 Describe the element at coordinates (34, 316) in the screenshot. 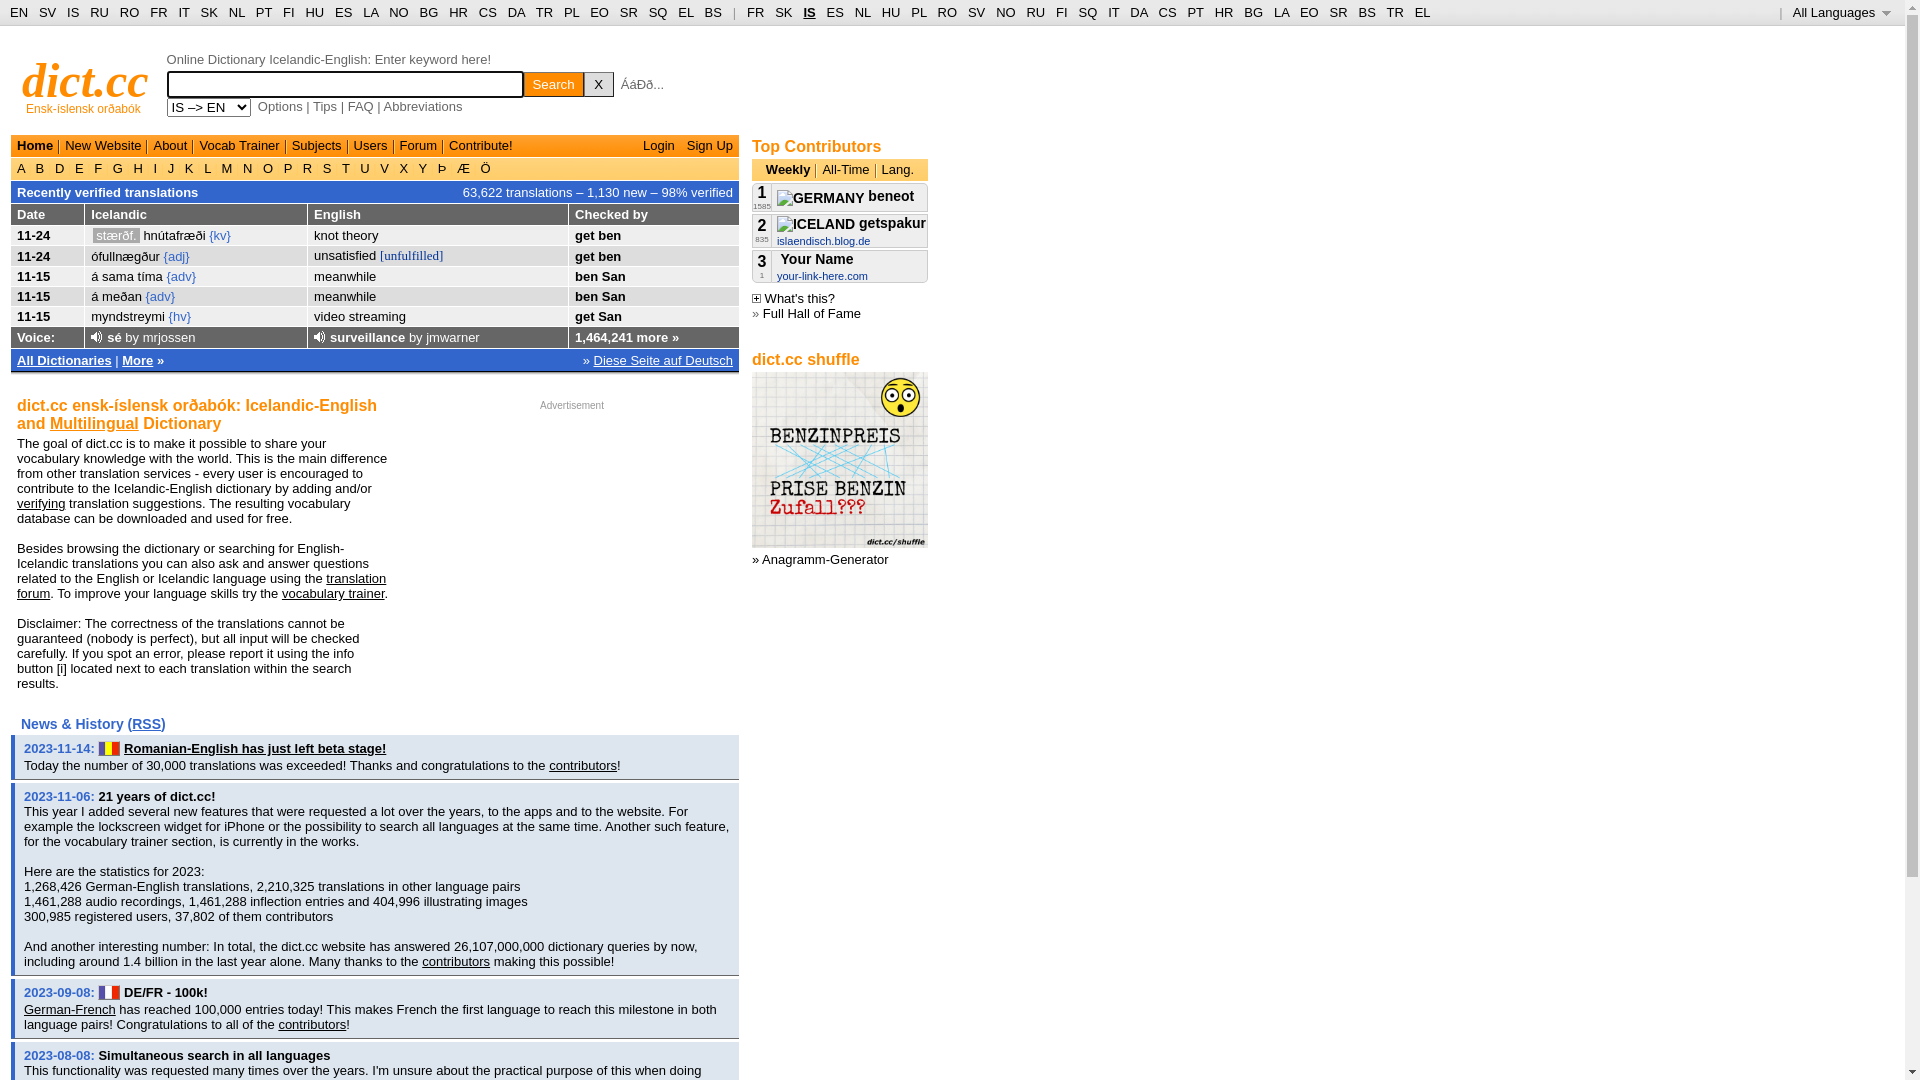

I see `11-15` at that location.